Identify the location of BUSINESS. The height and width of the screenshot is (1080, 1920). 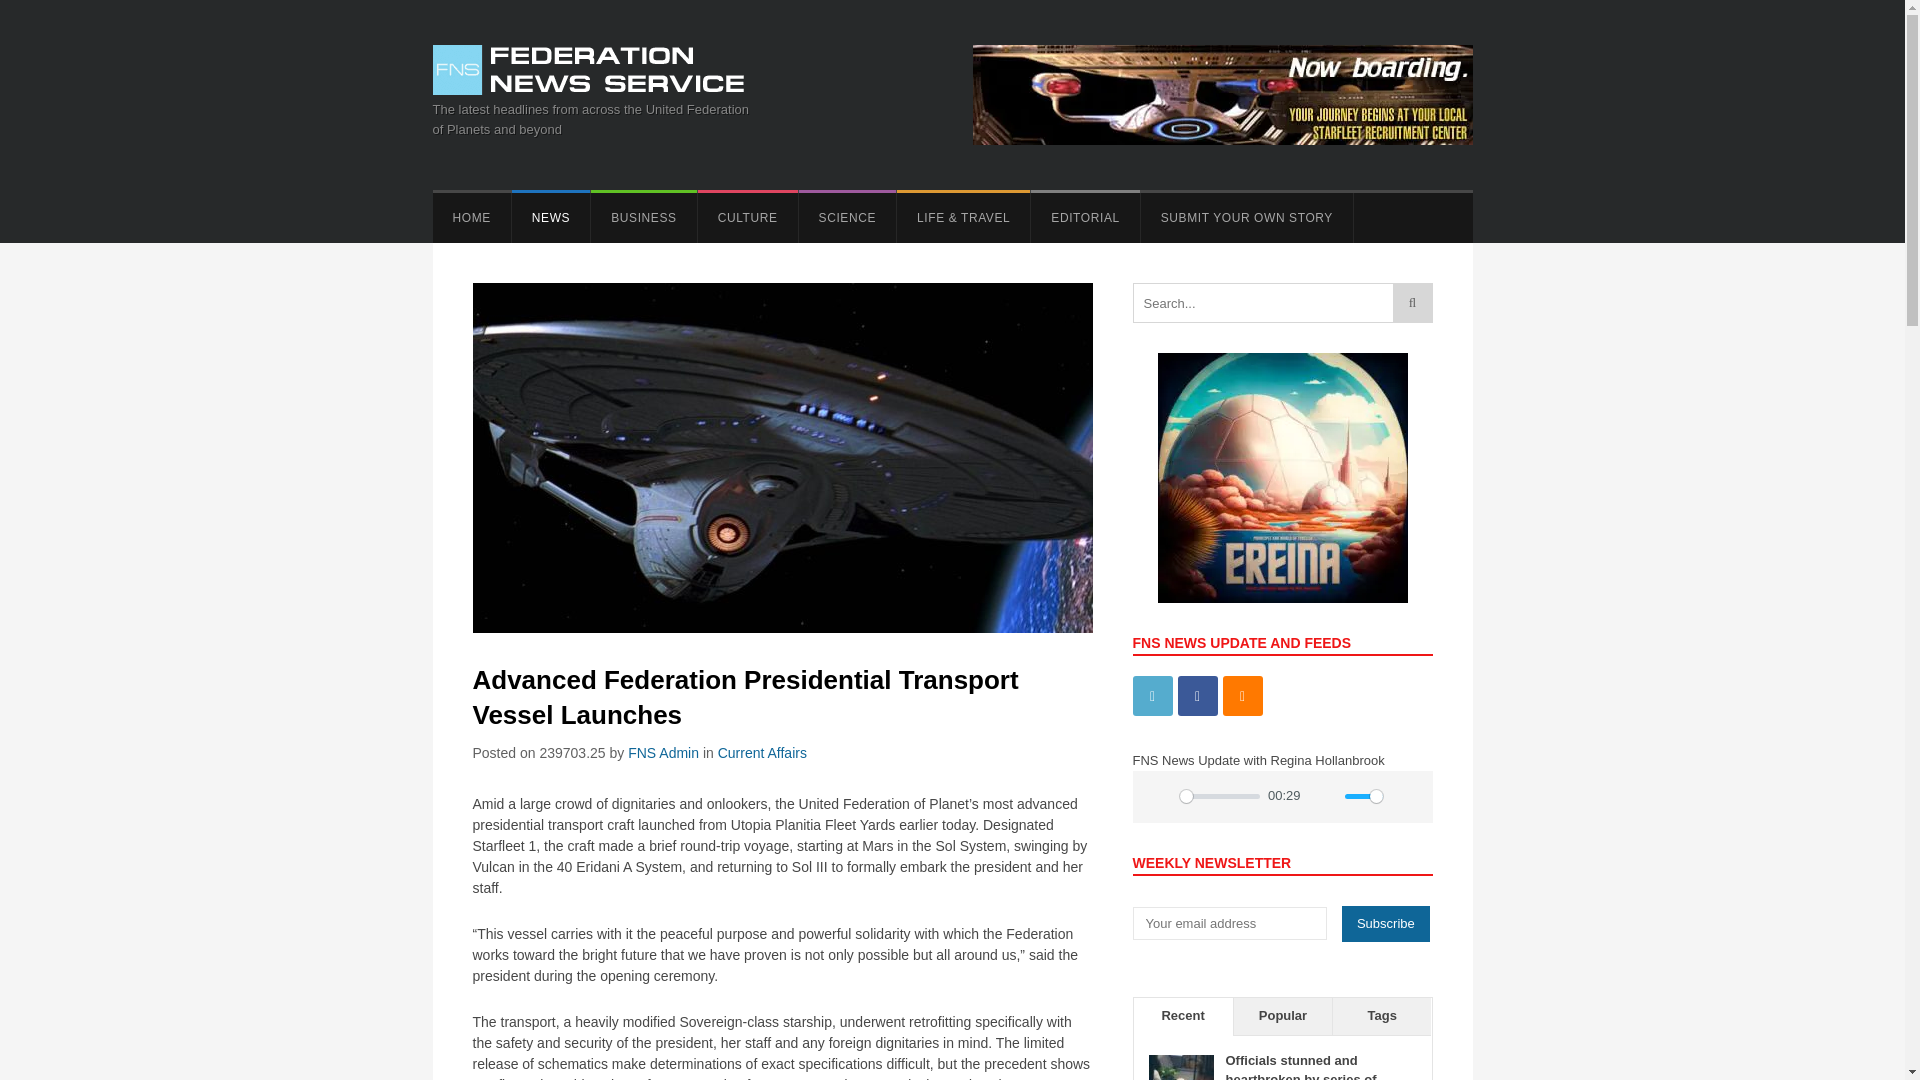
(643, 218).